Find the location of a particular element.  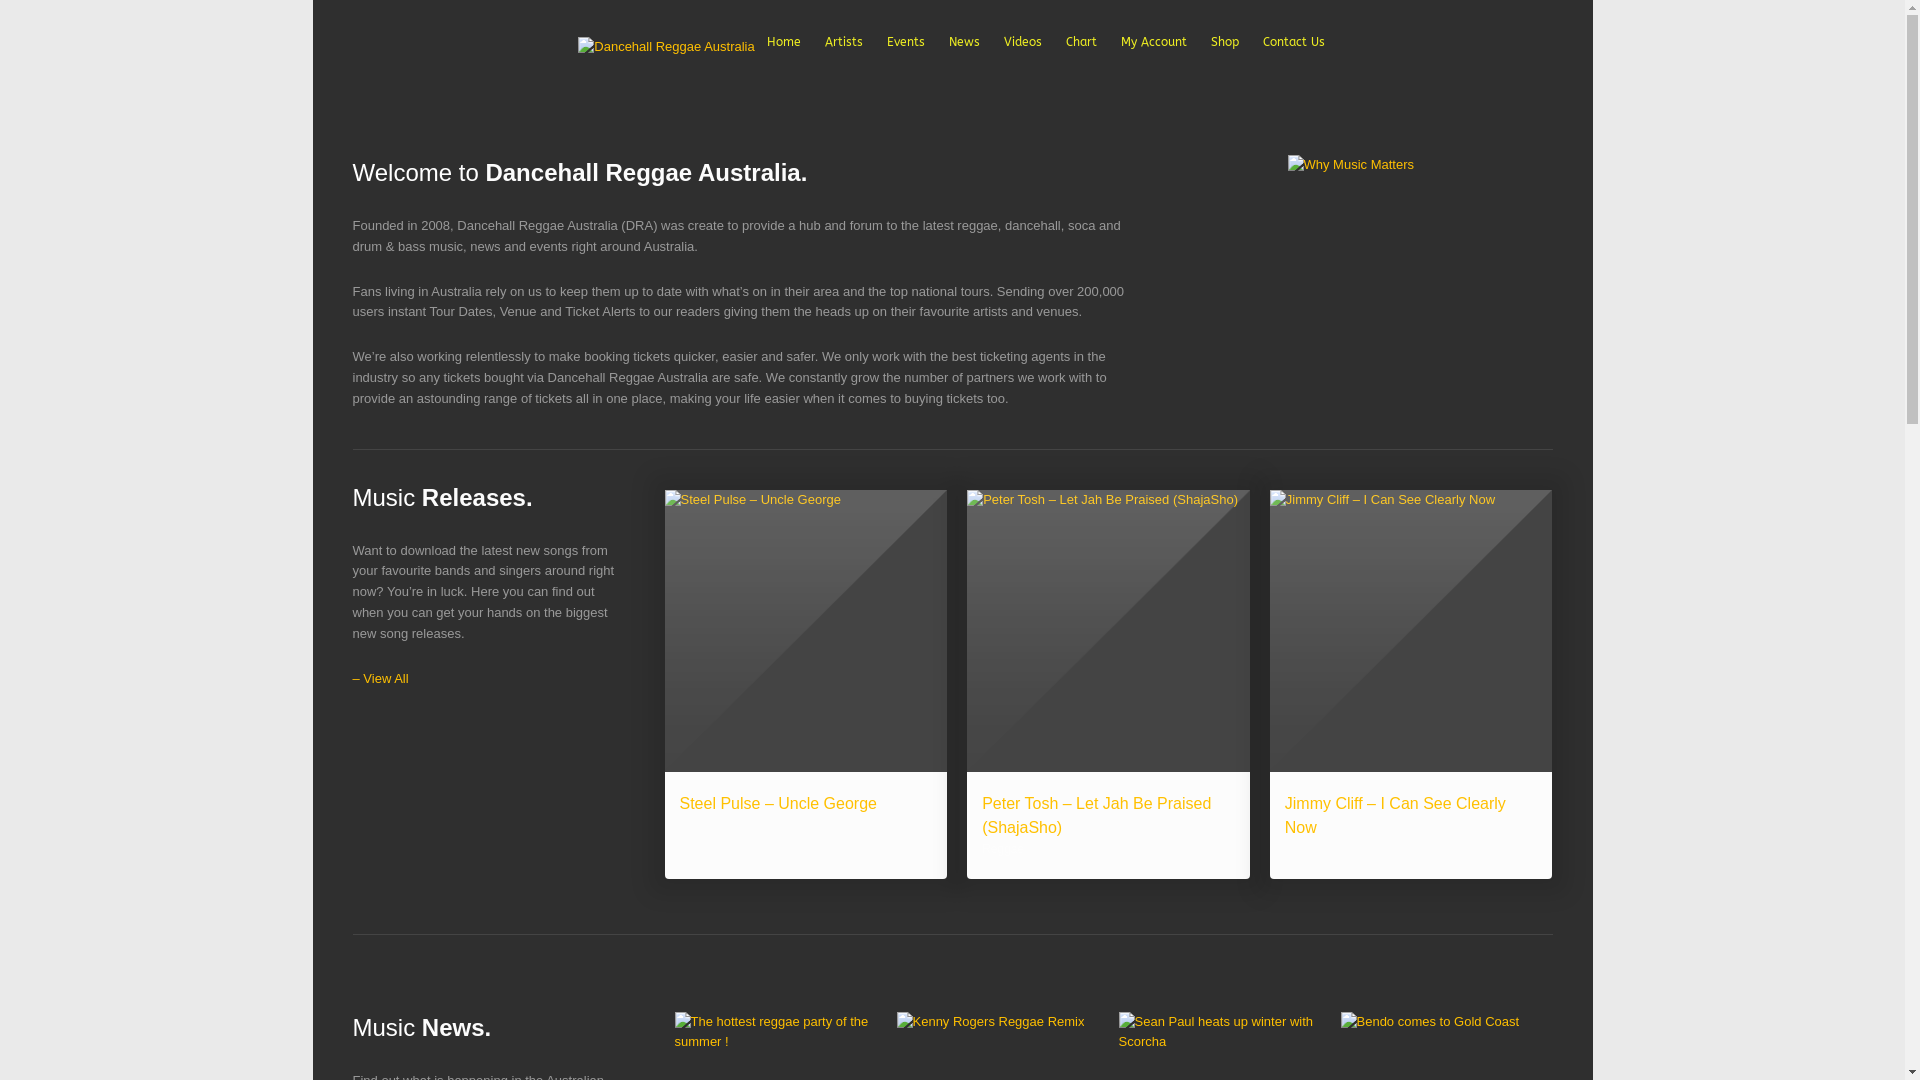

Chart is located at coordinates (1082, 43).